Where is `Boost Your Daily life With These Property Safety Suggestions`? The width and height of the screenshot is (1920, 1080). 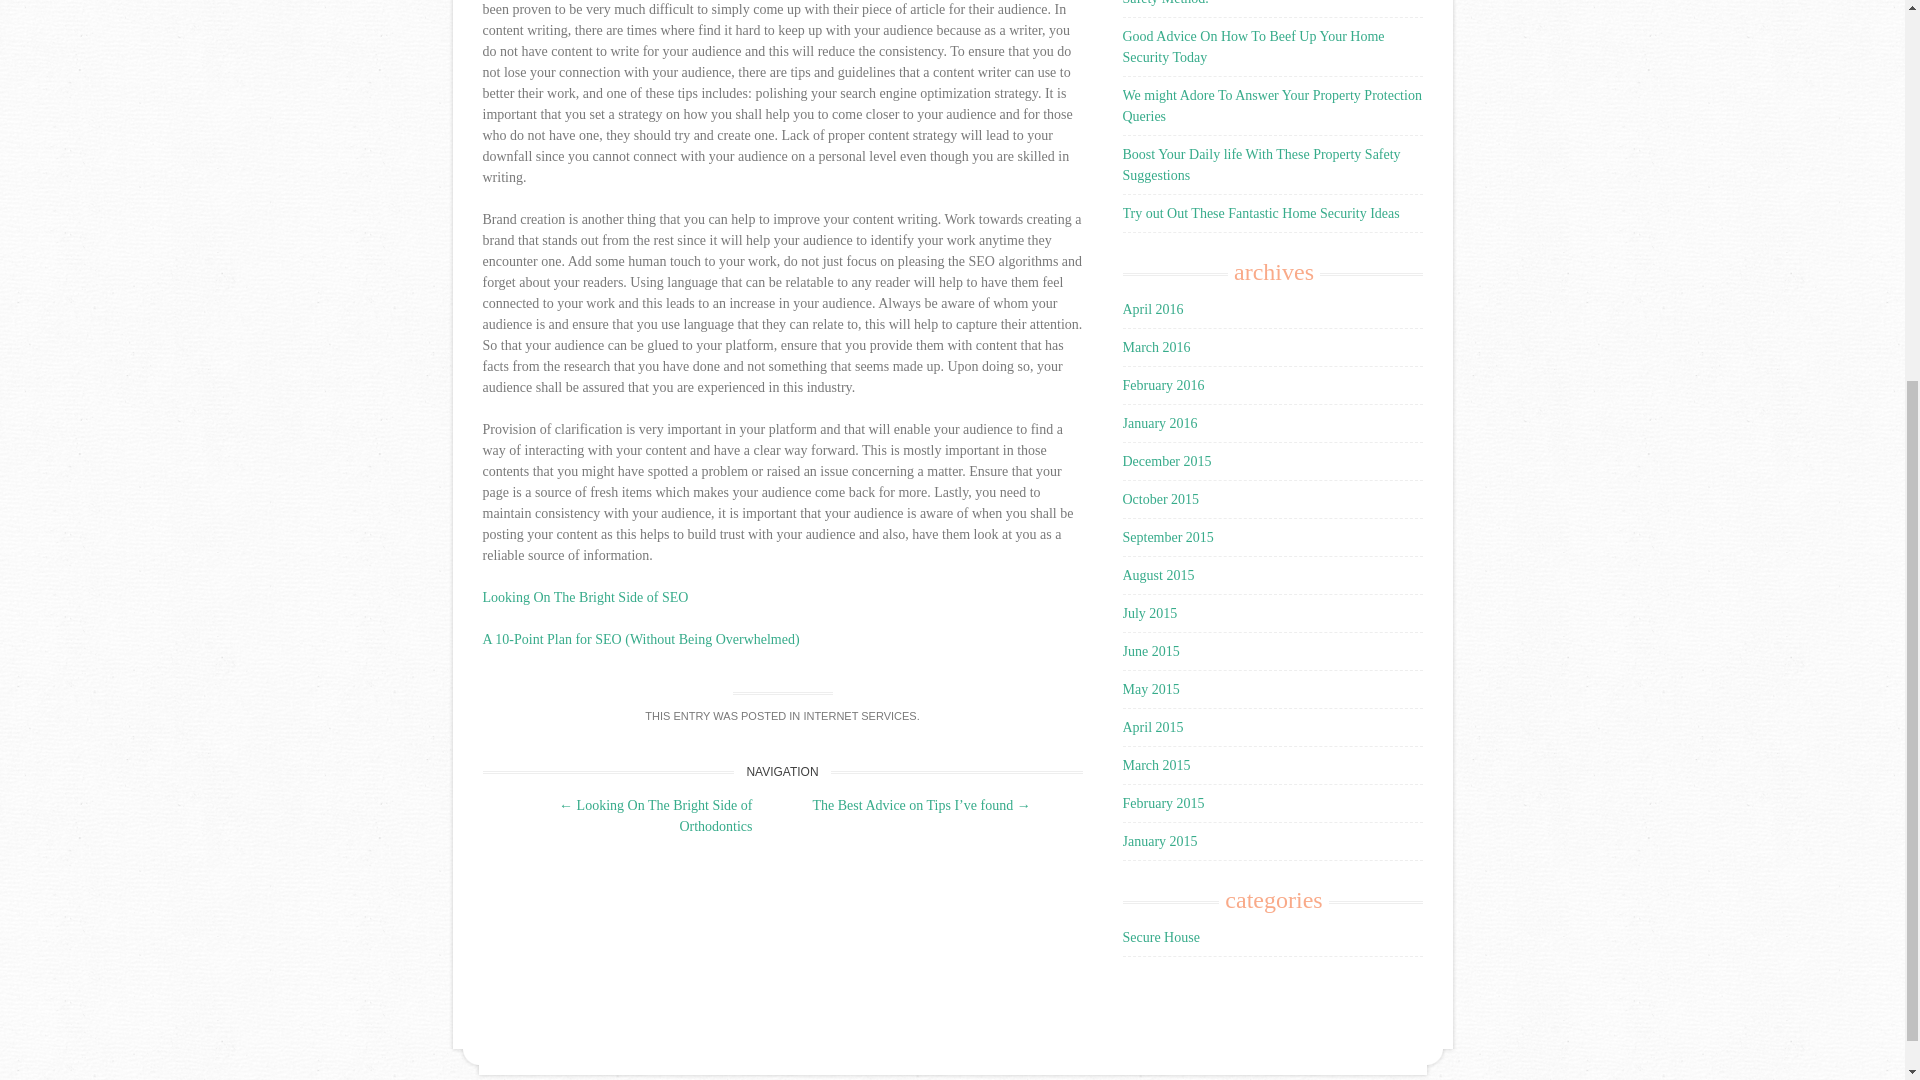 Boost Your Daily life With These Property Safety Suggestions is located at coordinates (1260, 164).